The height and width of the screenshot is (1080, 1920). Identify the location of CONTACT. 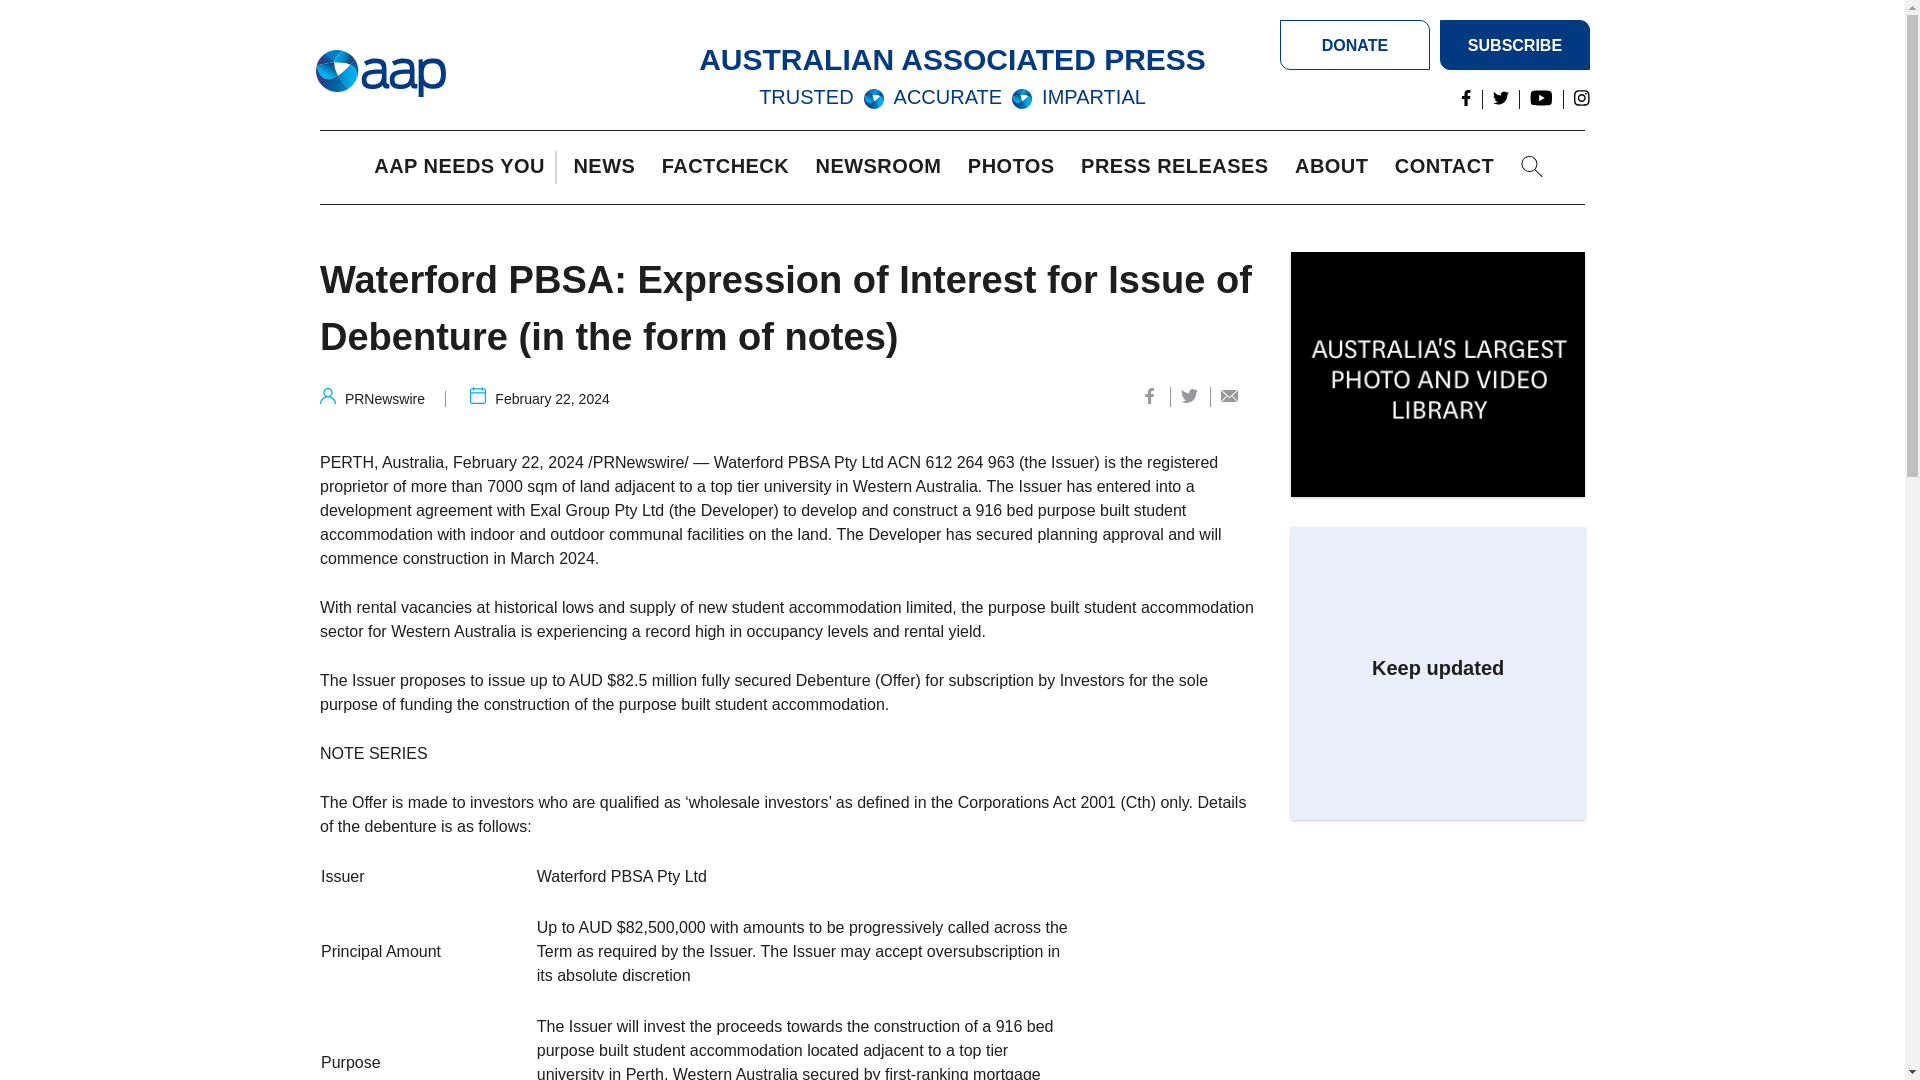
(1449, 167).